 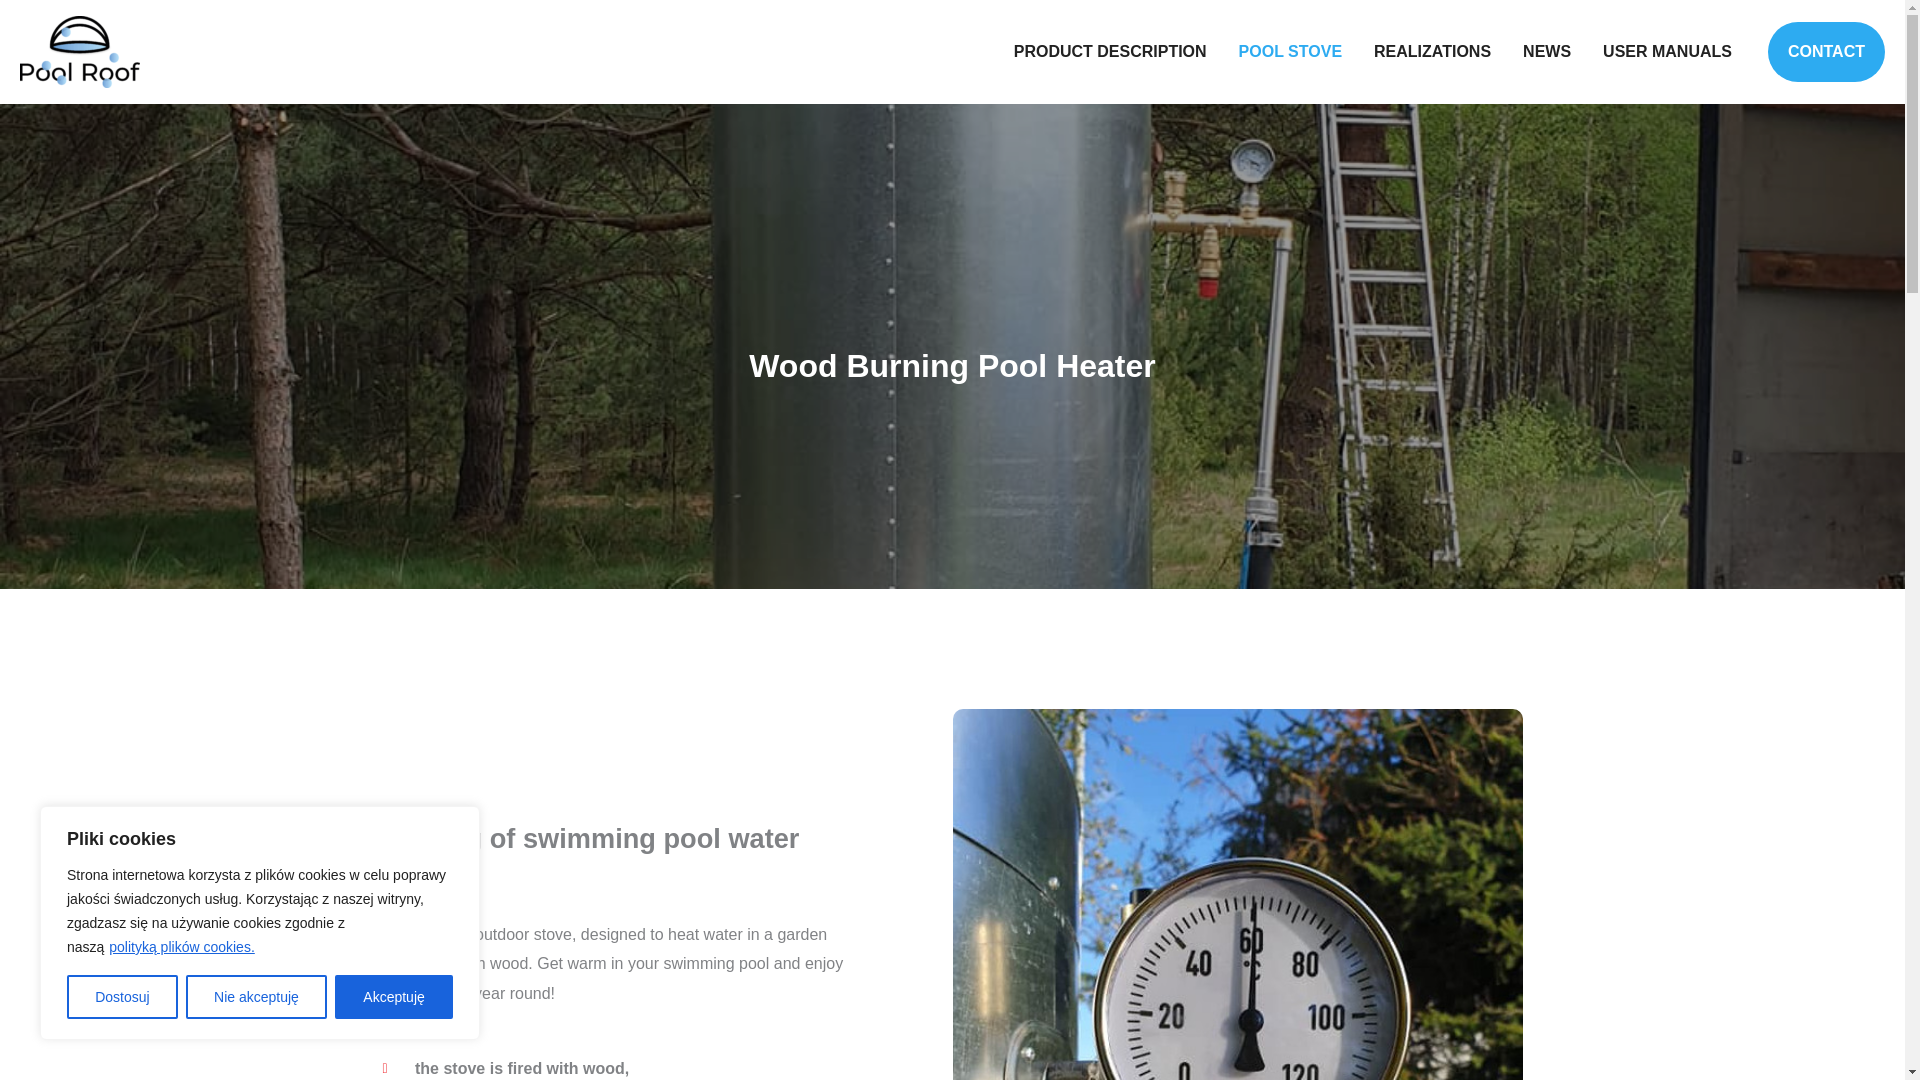 I want to click on PRODUCT DESCRIPTION, so click(x=1110, y=52).